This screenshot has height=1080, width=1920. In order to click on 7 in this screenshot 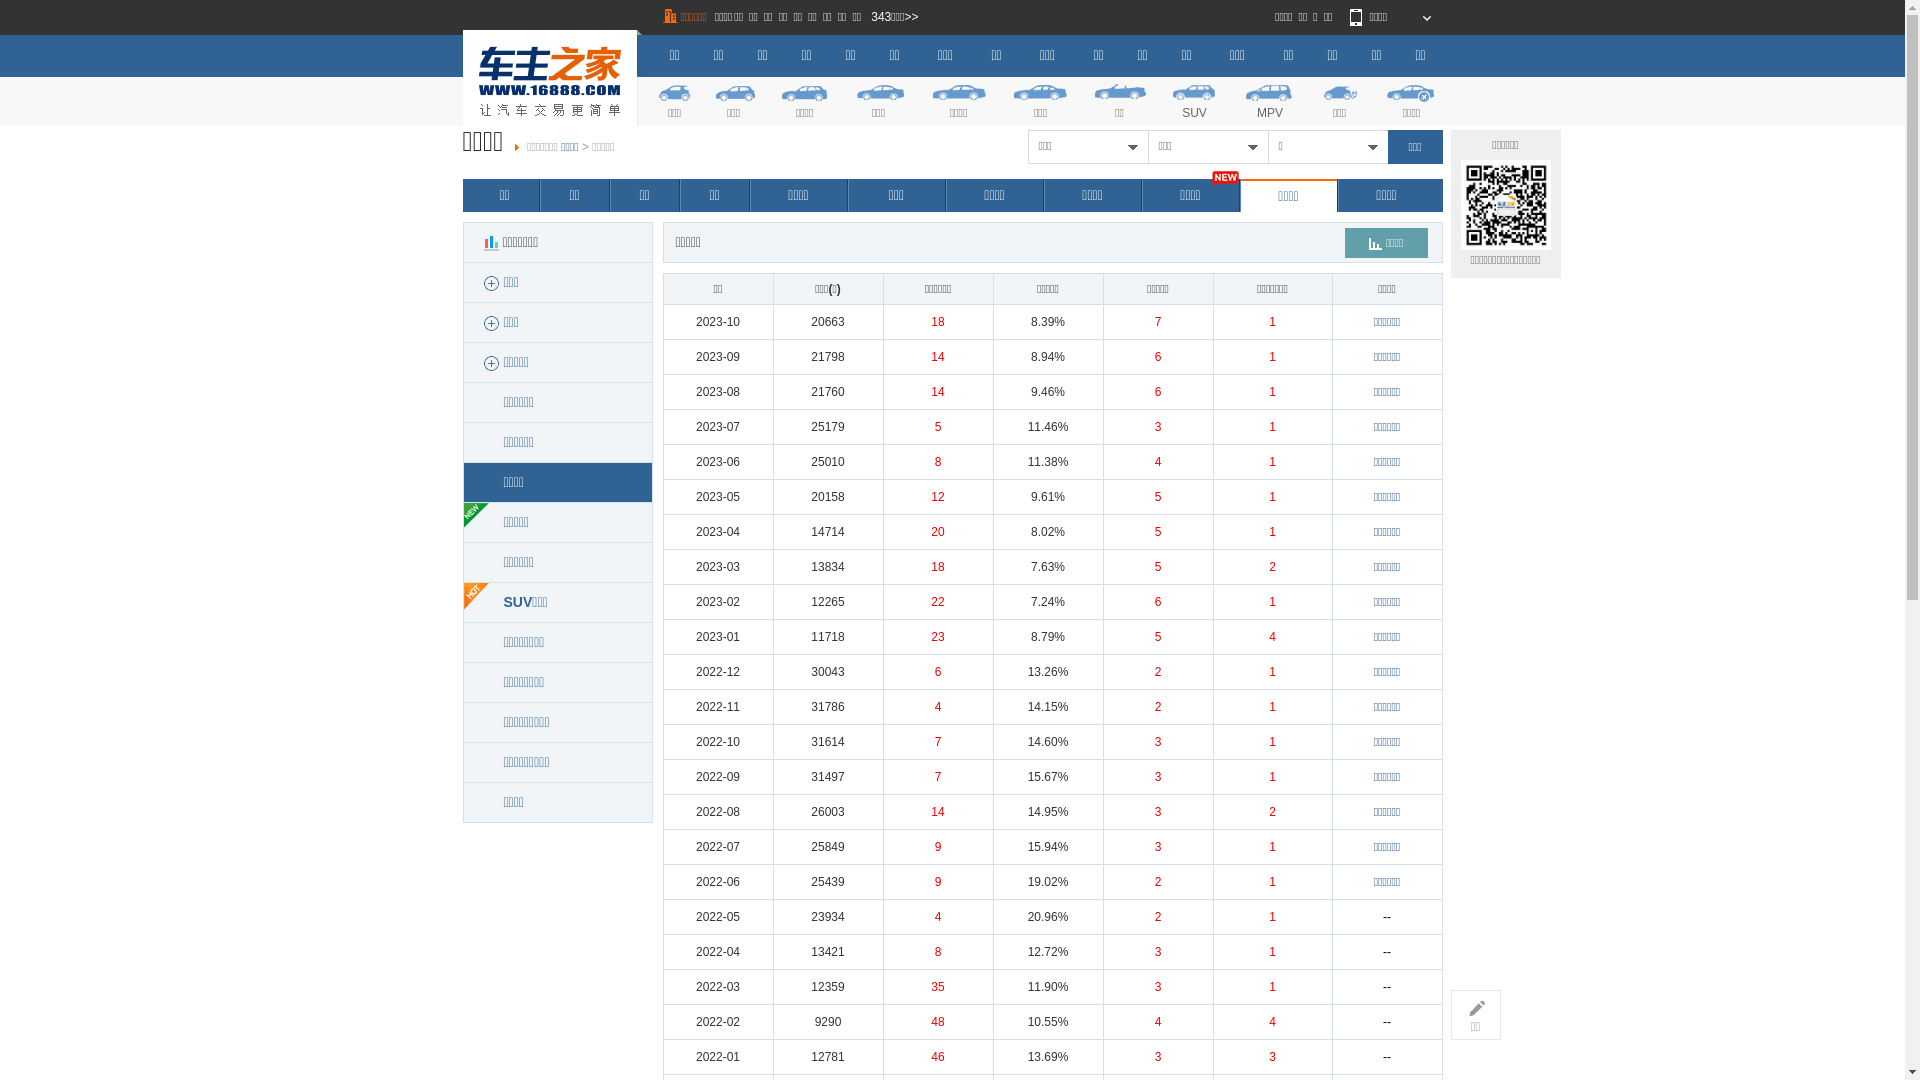, I will do `click(938, 742)`.